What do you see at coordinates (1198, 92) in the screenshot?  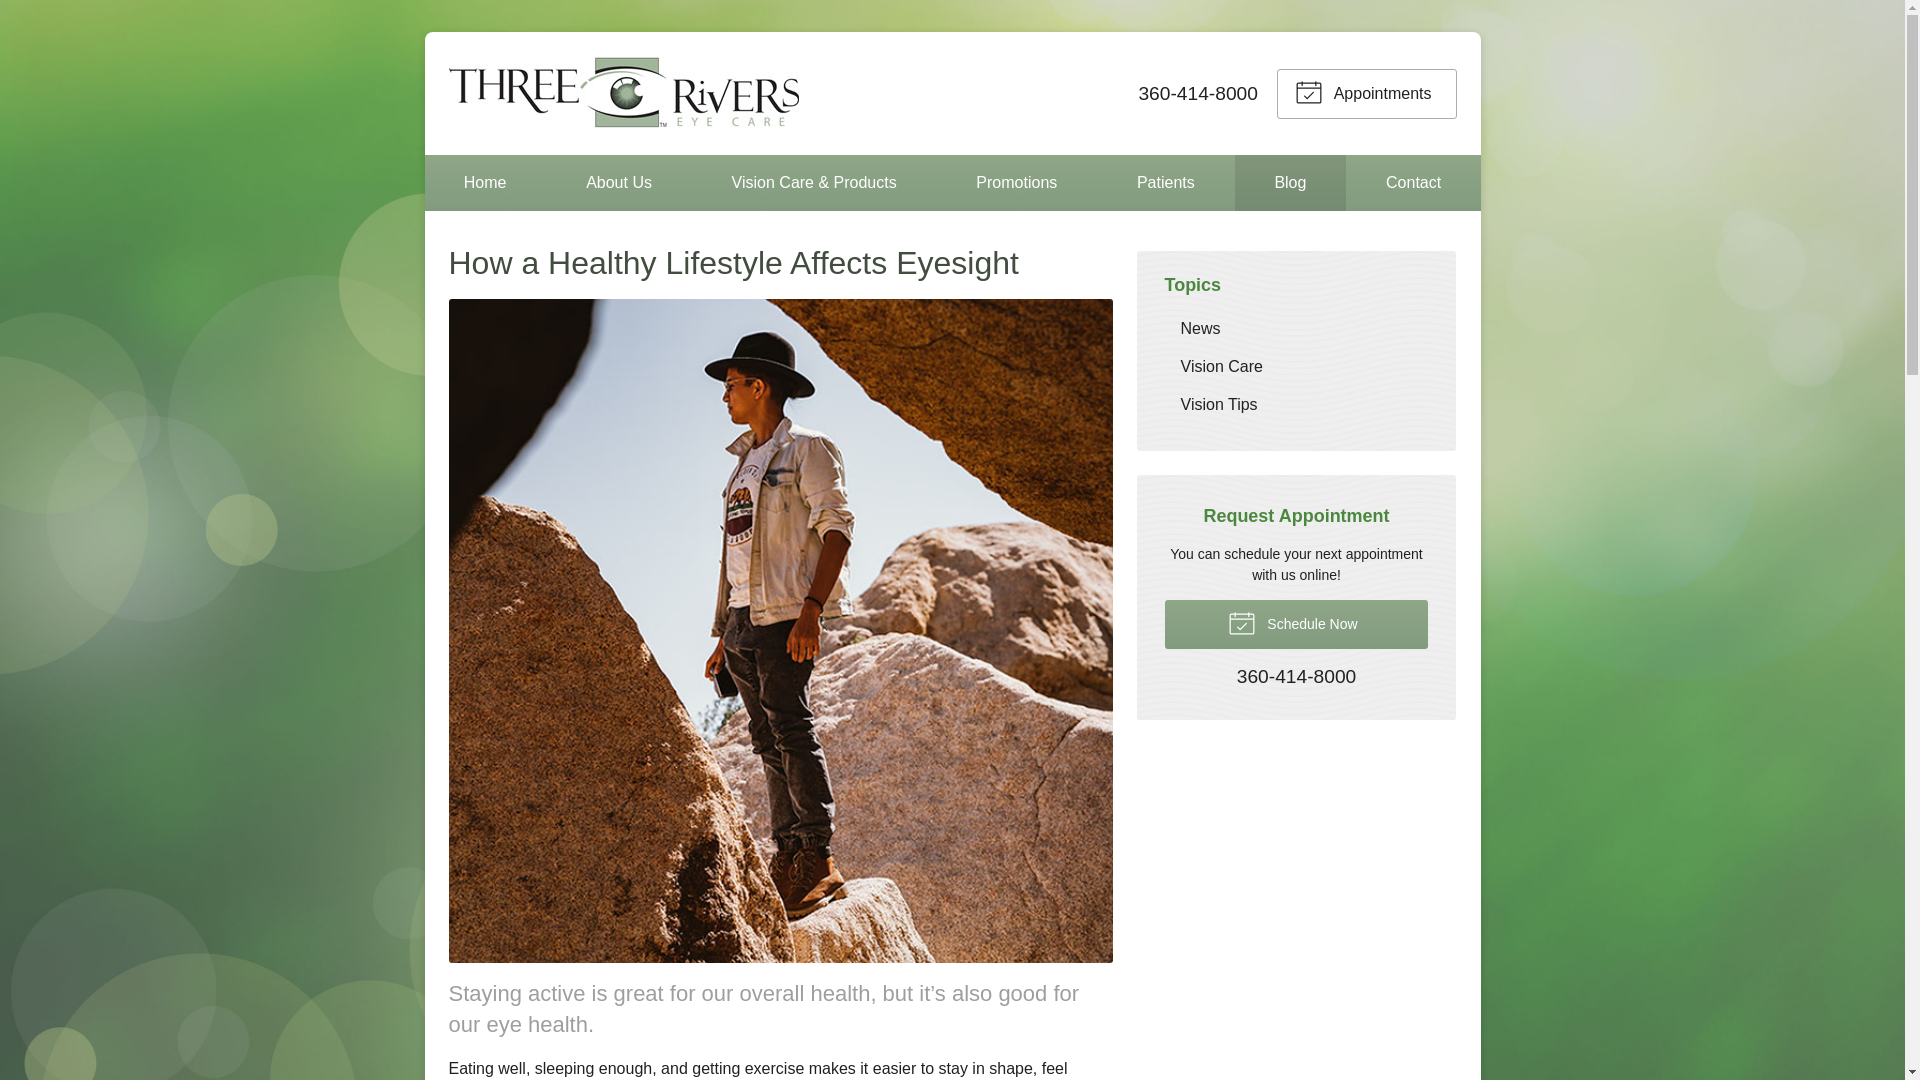 I see `Call practice` at bounding box center [1198, 92].